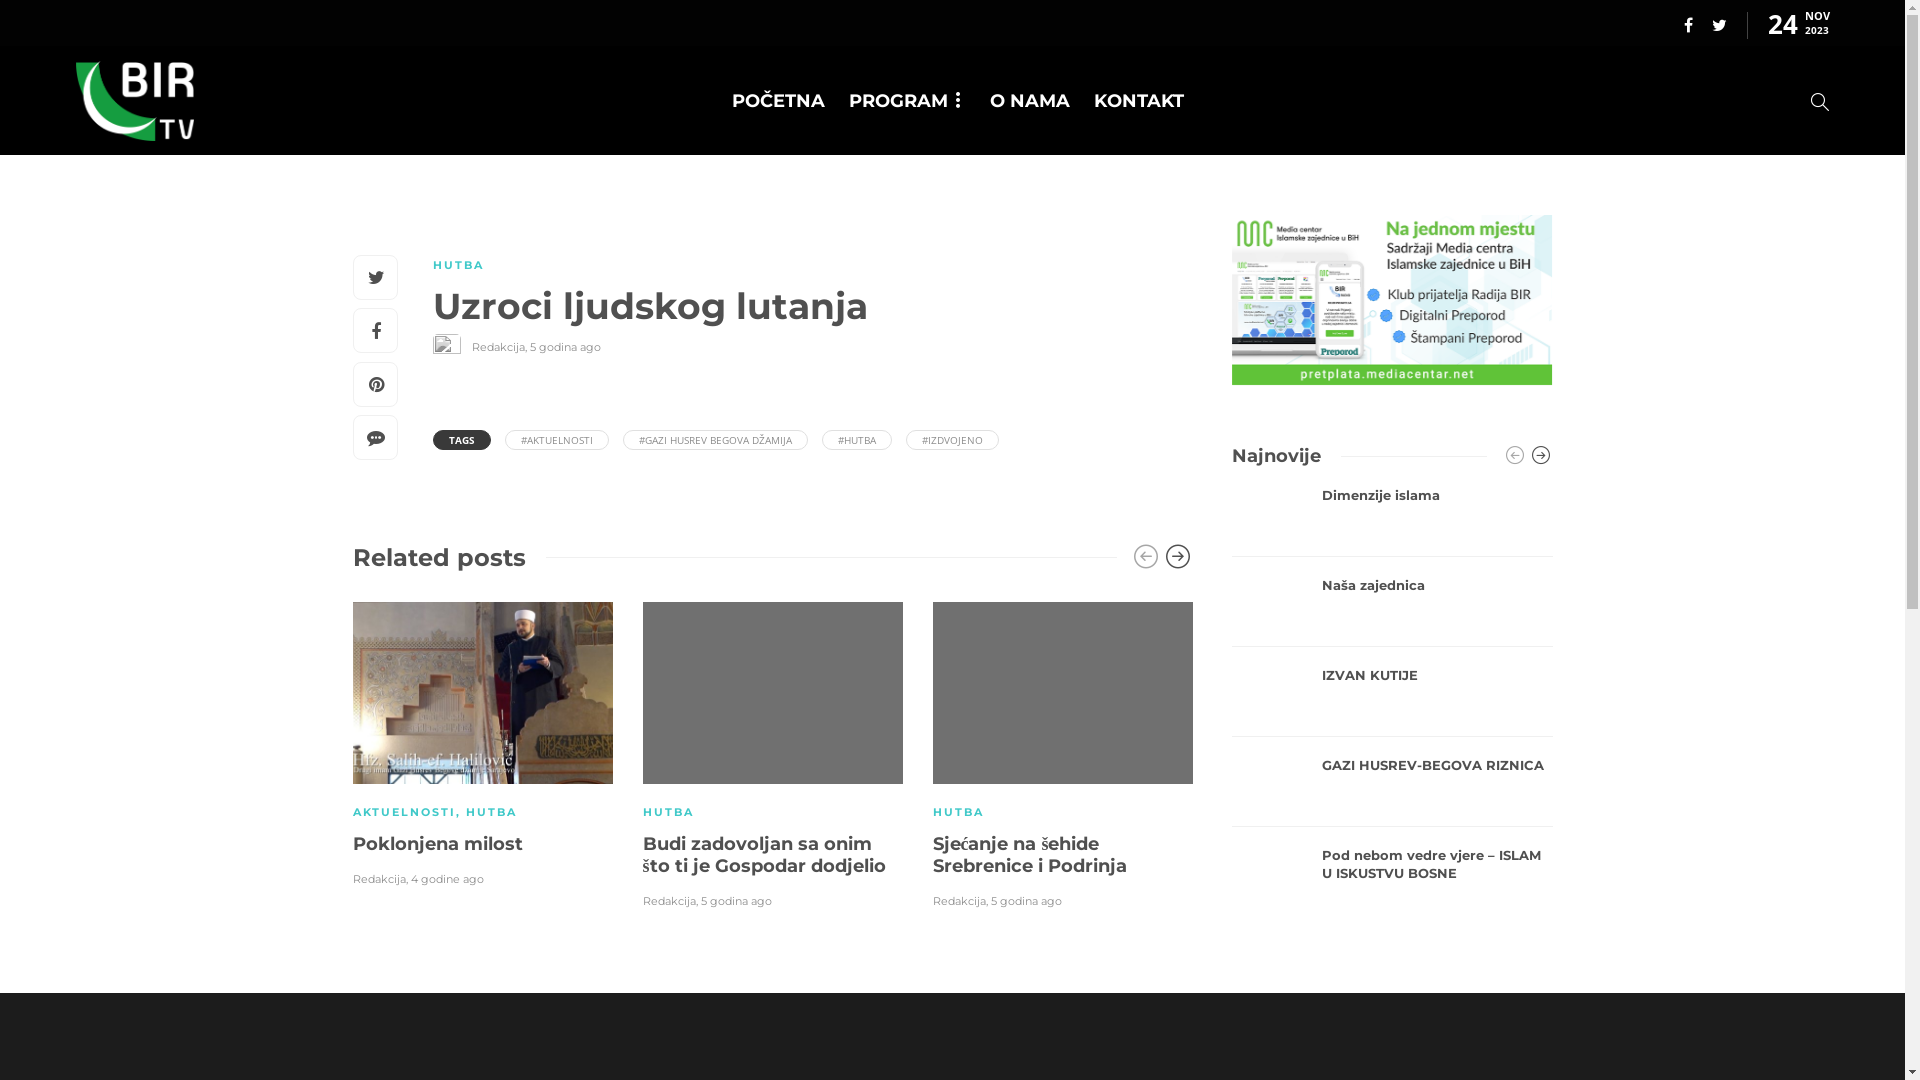 This screenshot has width=1920, height=1080. What do you see at coordinates (498, 347) in the screenshot?
I see `Redakcija` at bounding box center [498, 347].